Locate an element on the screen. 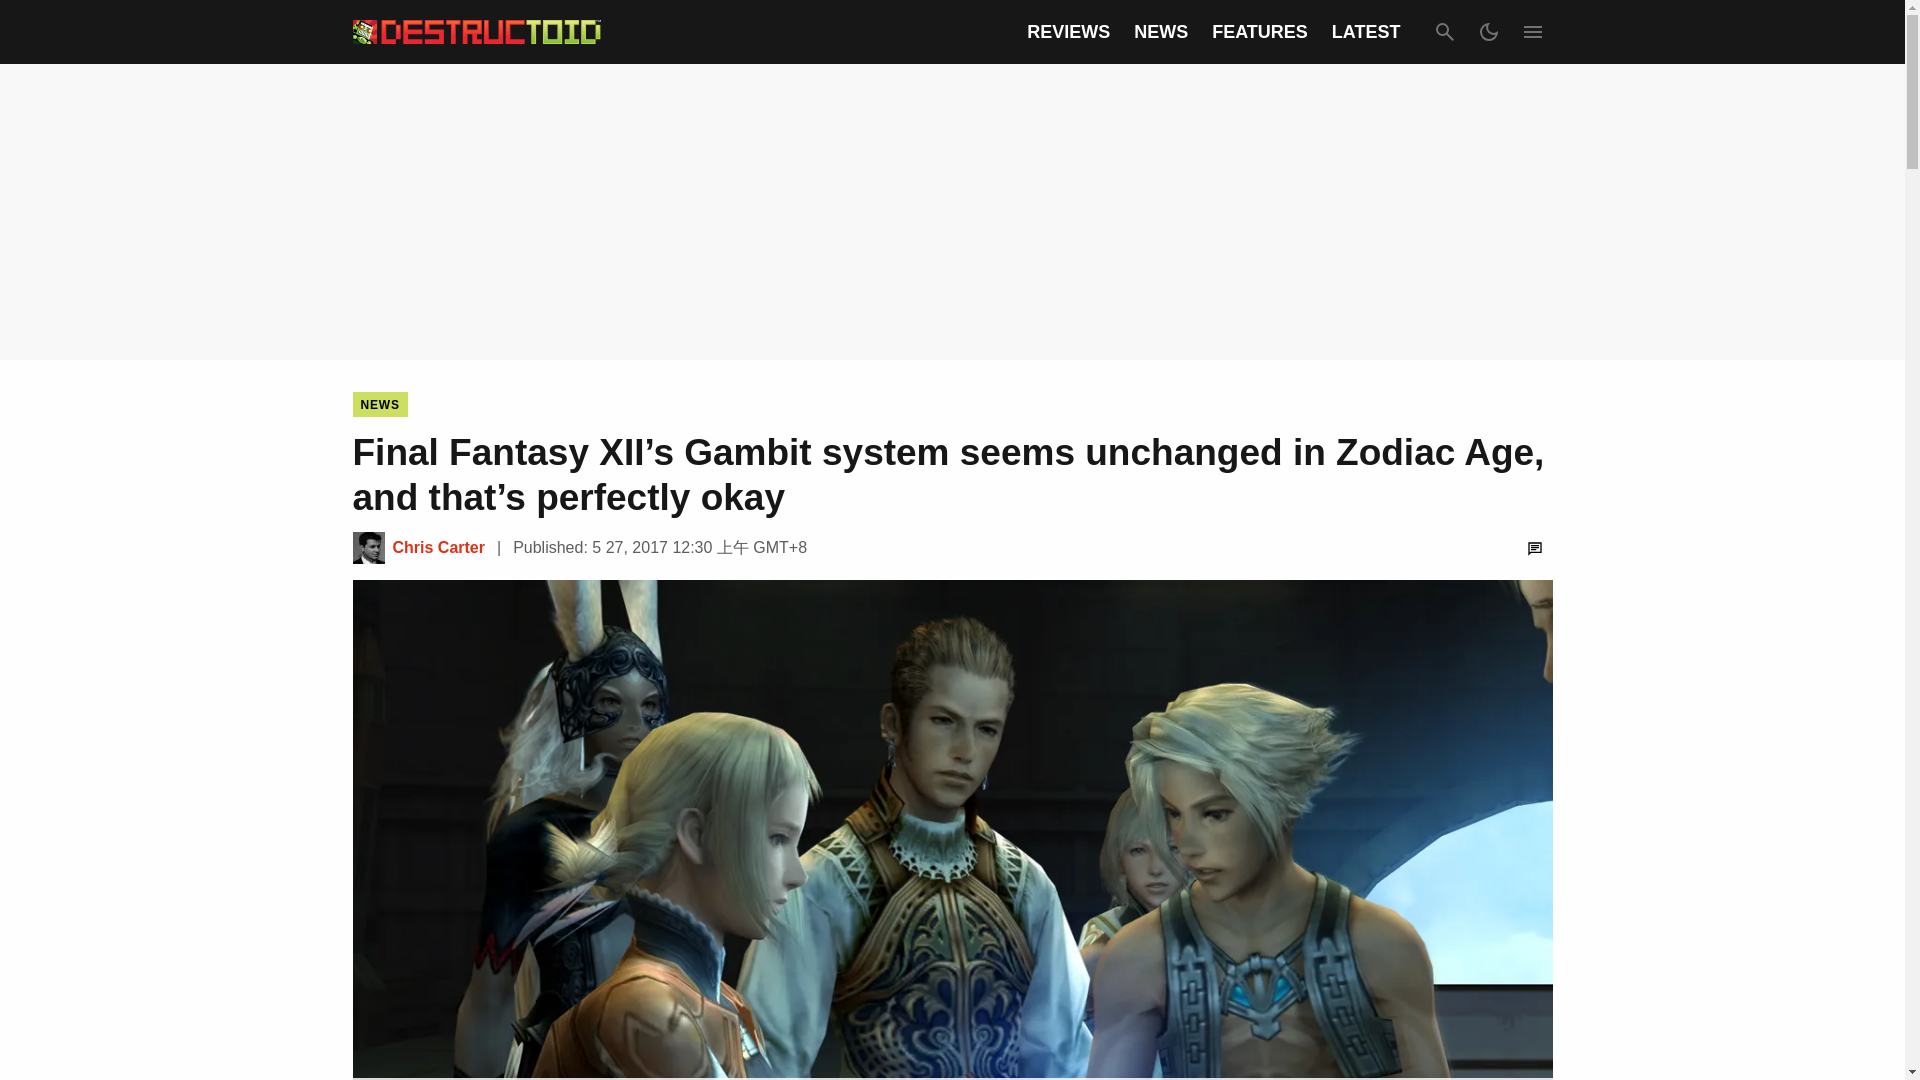 This screenshot has width=1920, height=1080. Expand Menu is located at coordinates (1532, 31).